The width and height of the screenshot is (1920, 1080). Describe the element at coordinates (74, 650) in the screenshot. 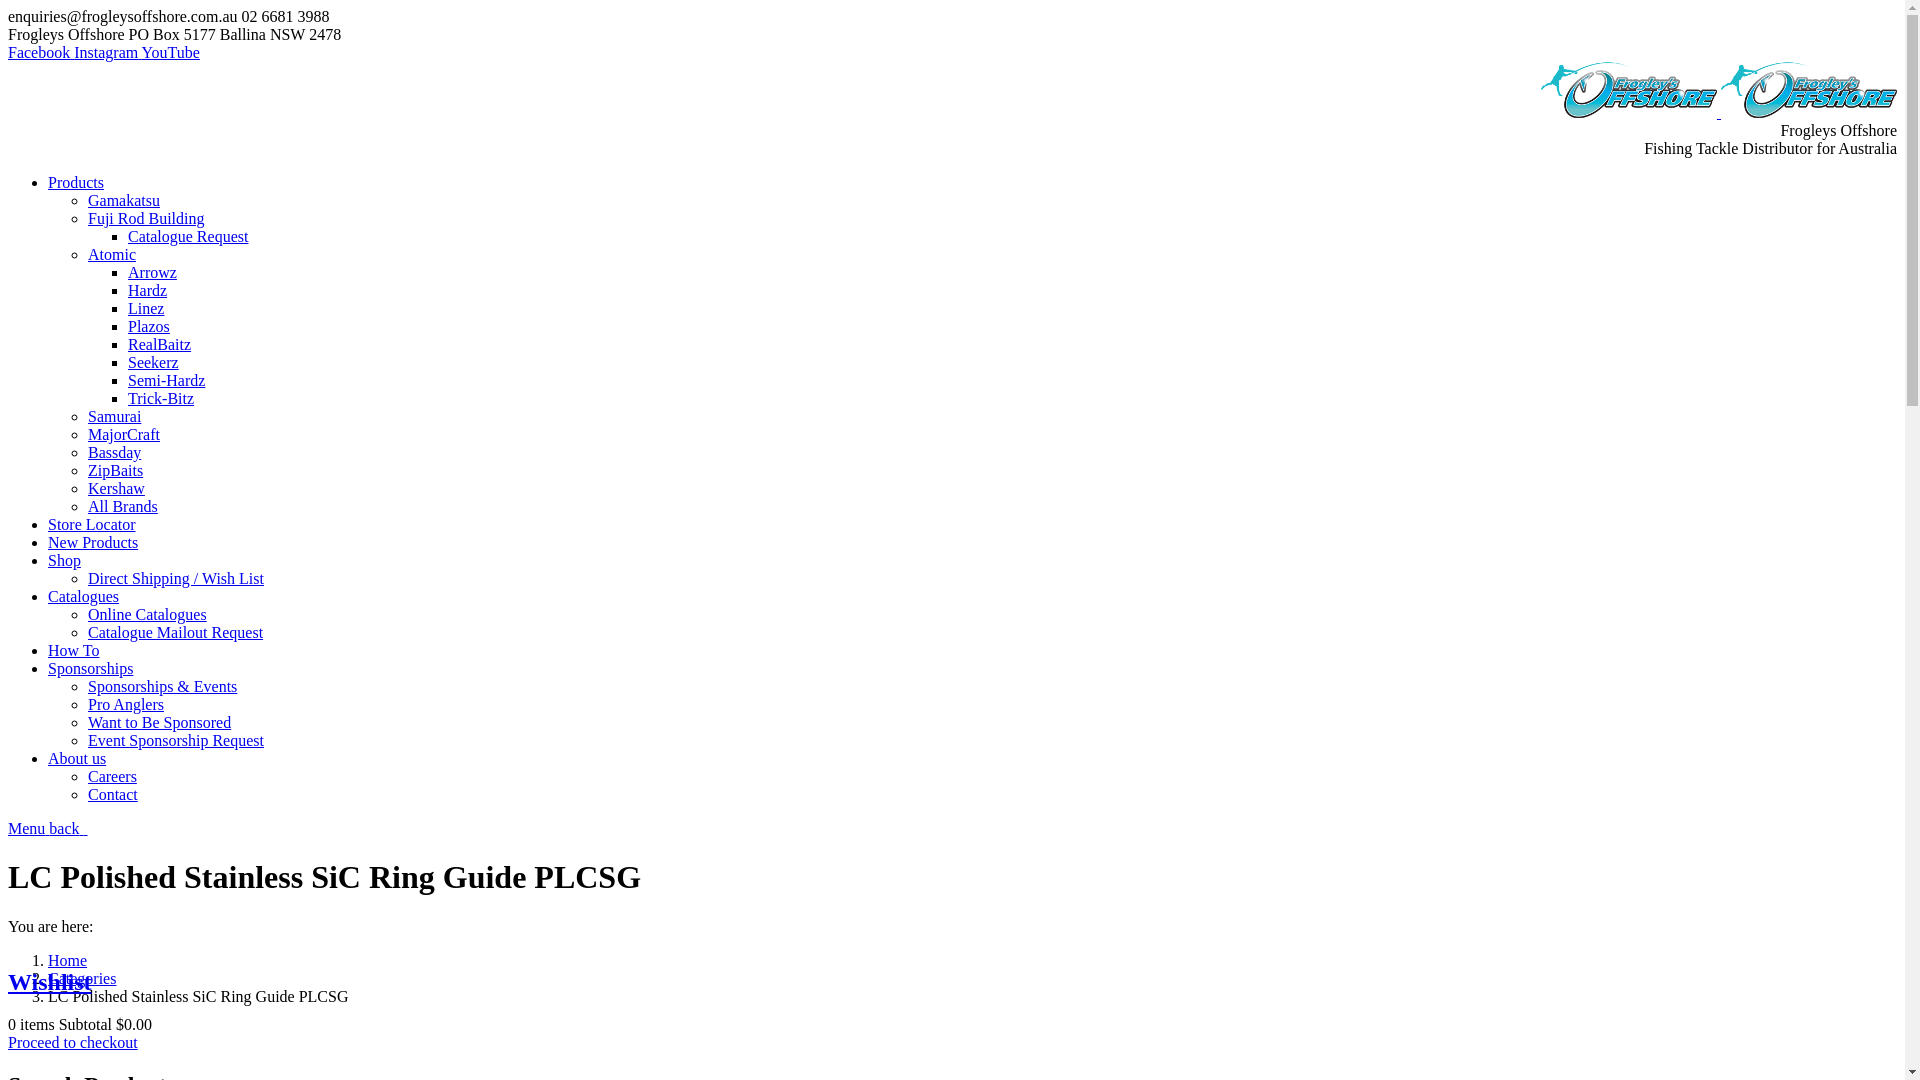

I see `How To` at that location.